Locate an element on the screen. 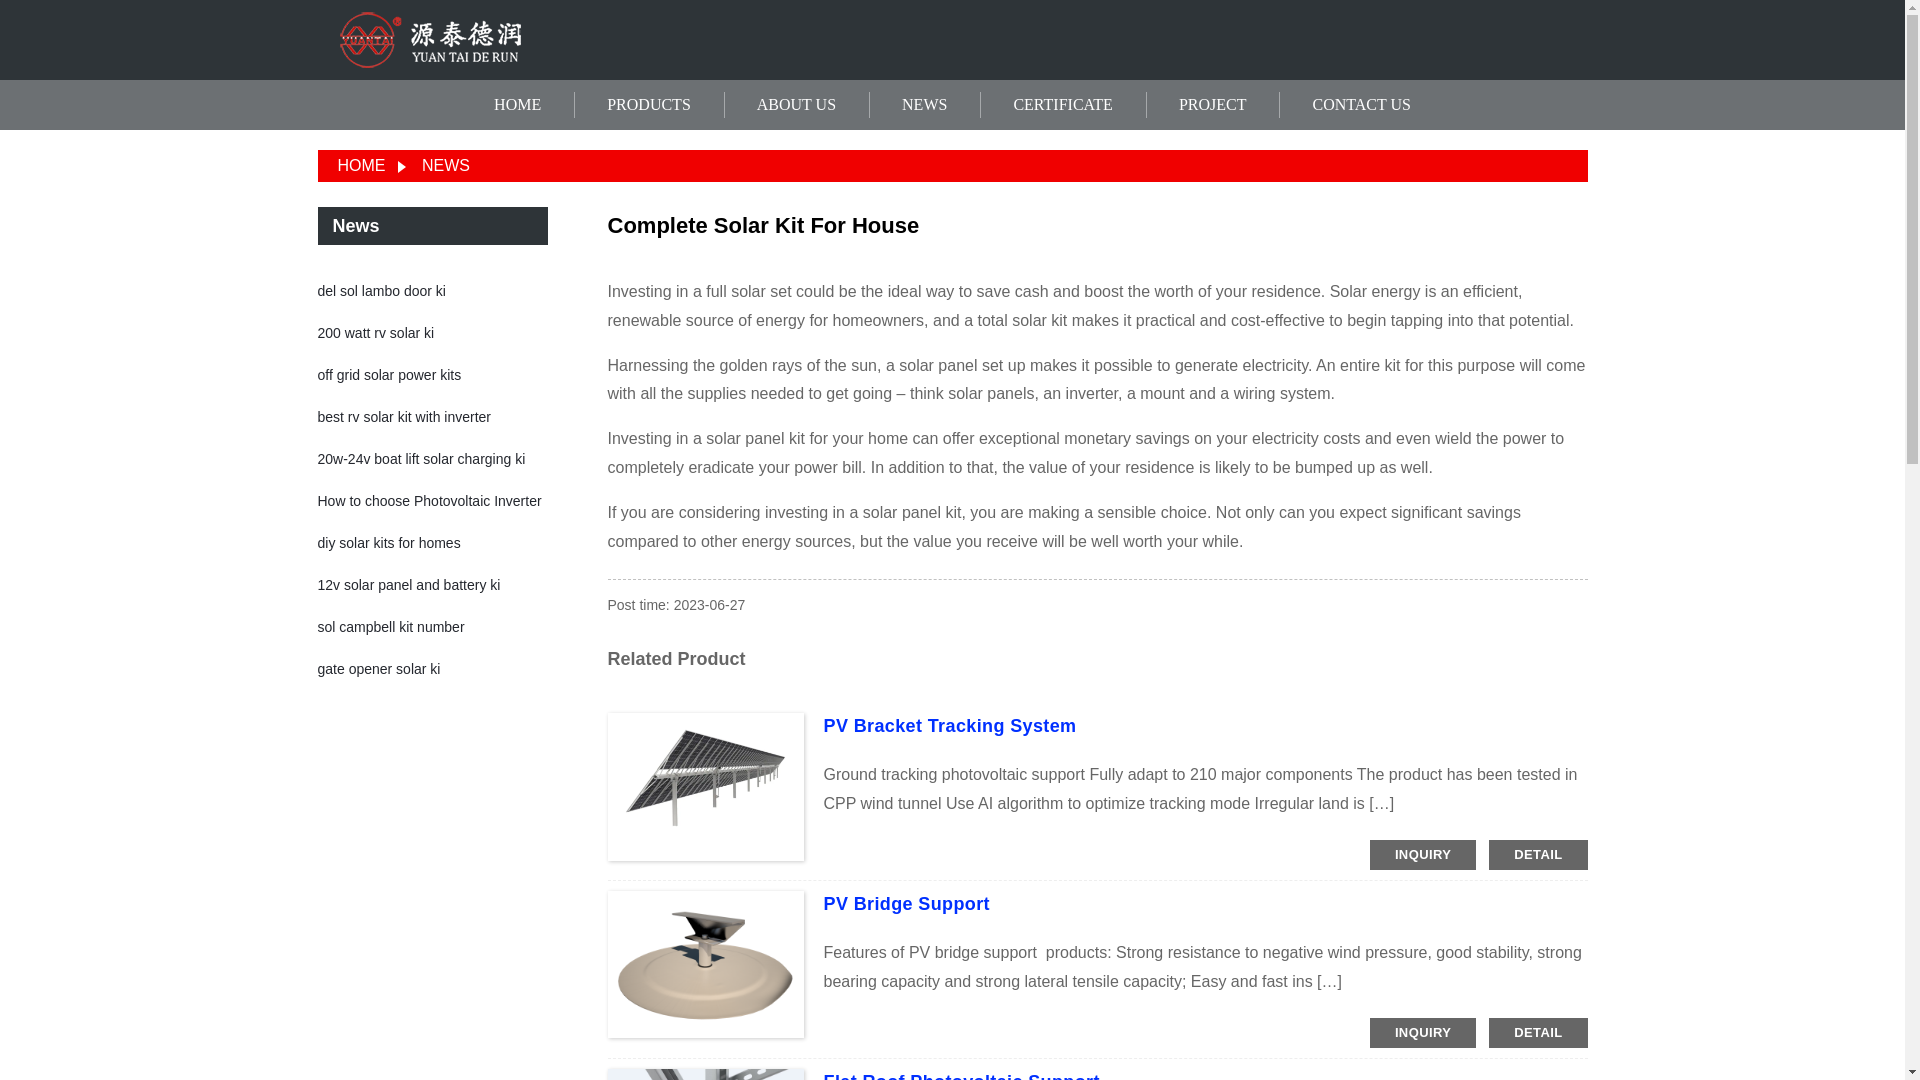 The width and height of the screenshot is (1920, 1080). DETAIL is located at coordinates (1538, 1032).